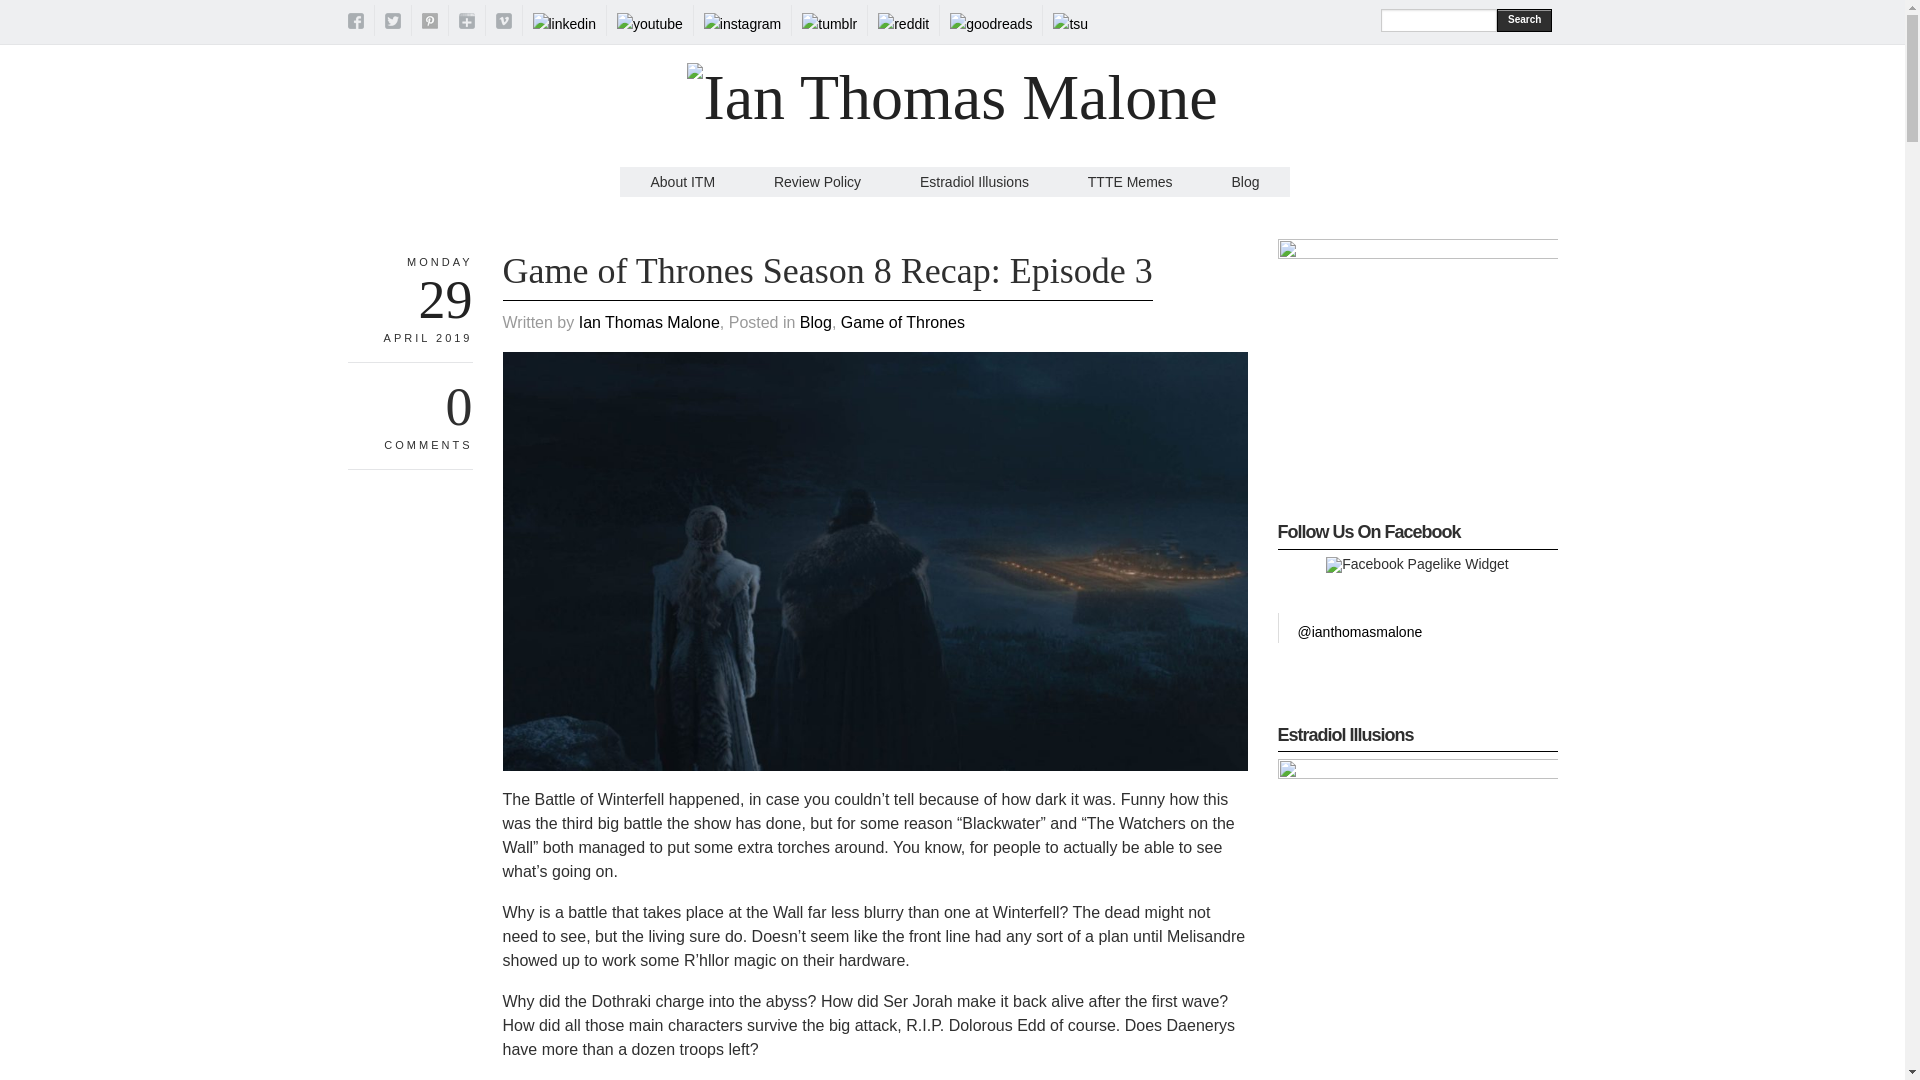  What do you see at coordinates (974, 182) in the screenshot?
I see `Estradiol Illusions` at bounding box center [974, 182].